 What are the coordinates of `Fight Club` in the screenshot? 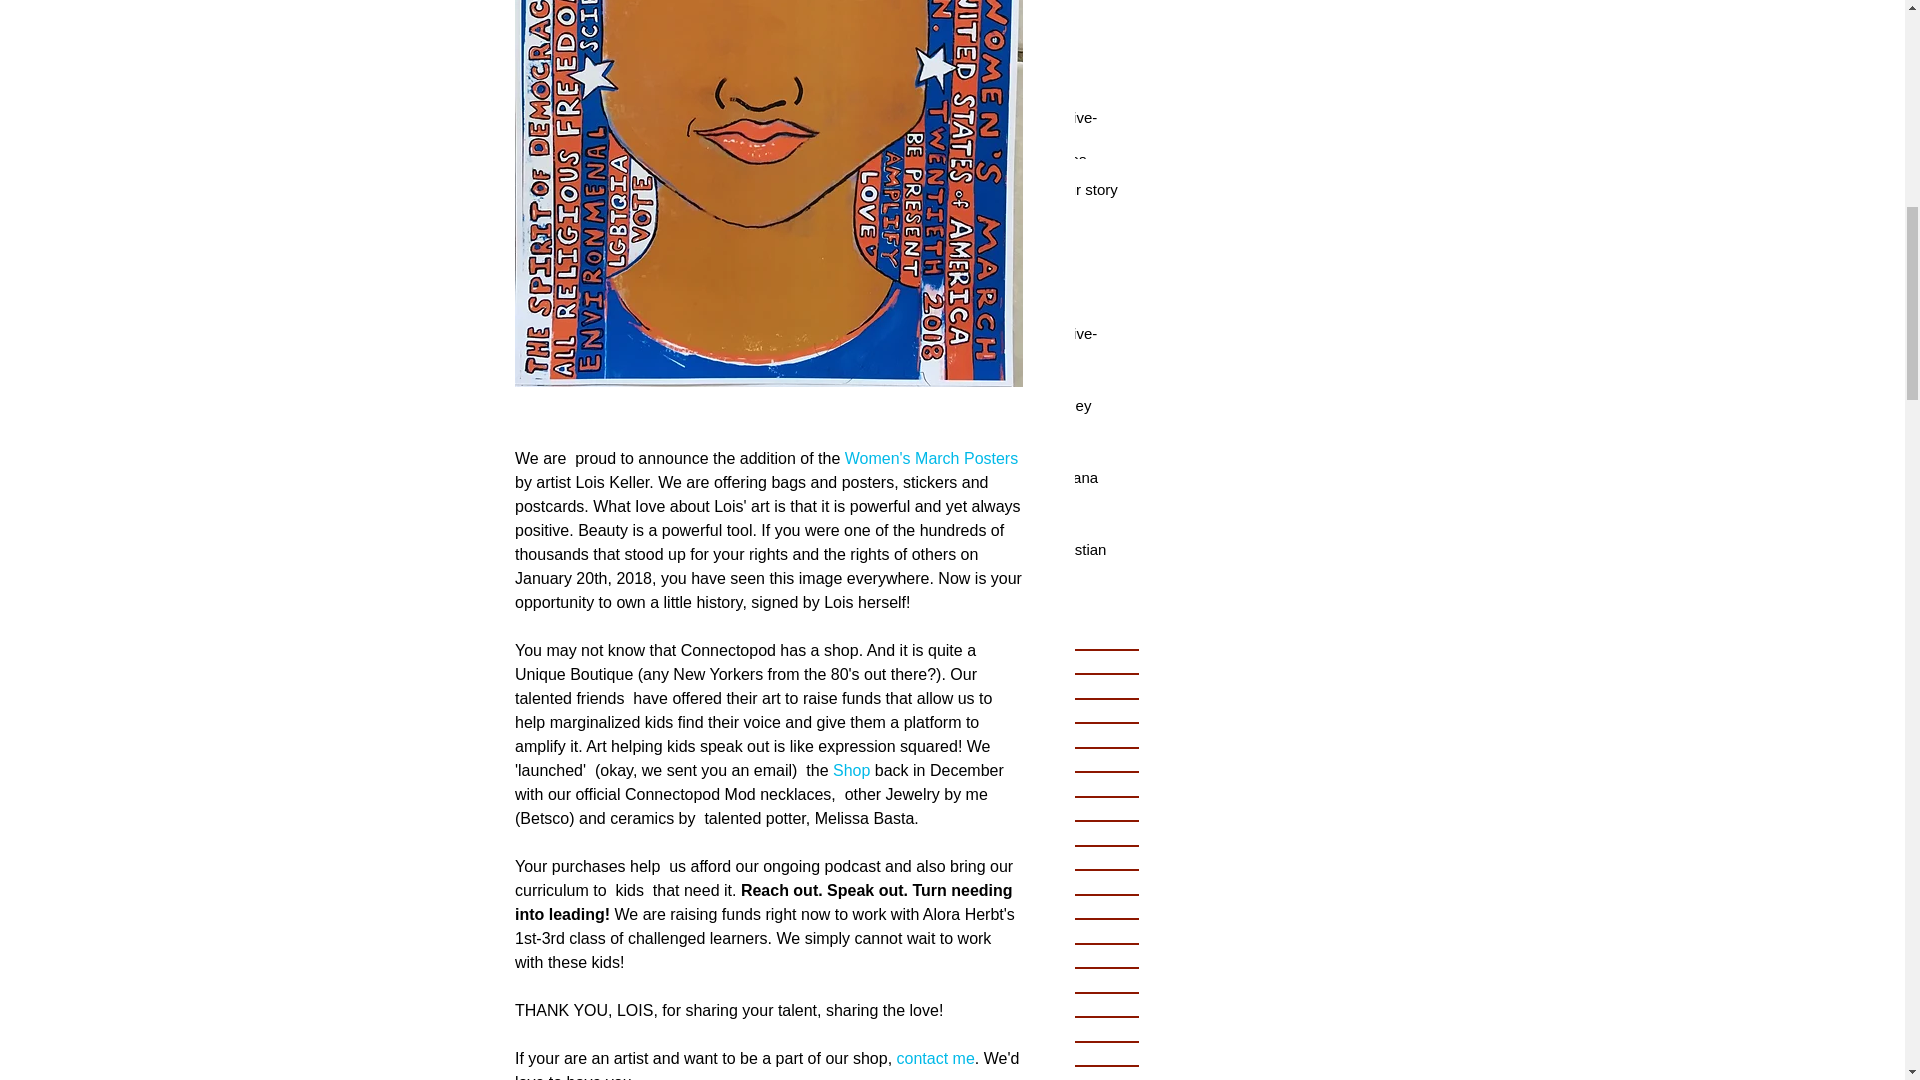 It's located at (1028, 48).